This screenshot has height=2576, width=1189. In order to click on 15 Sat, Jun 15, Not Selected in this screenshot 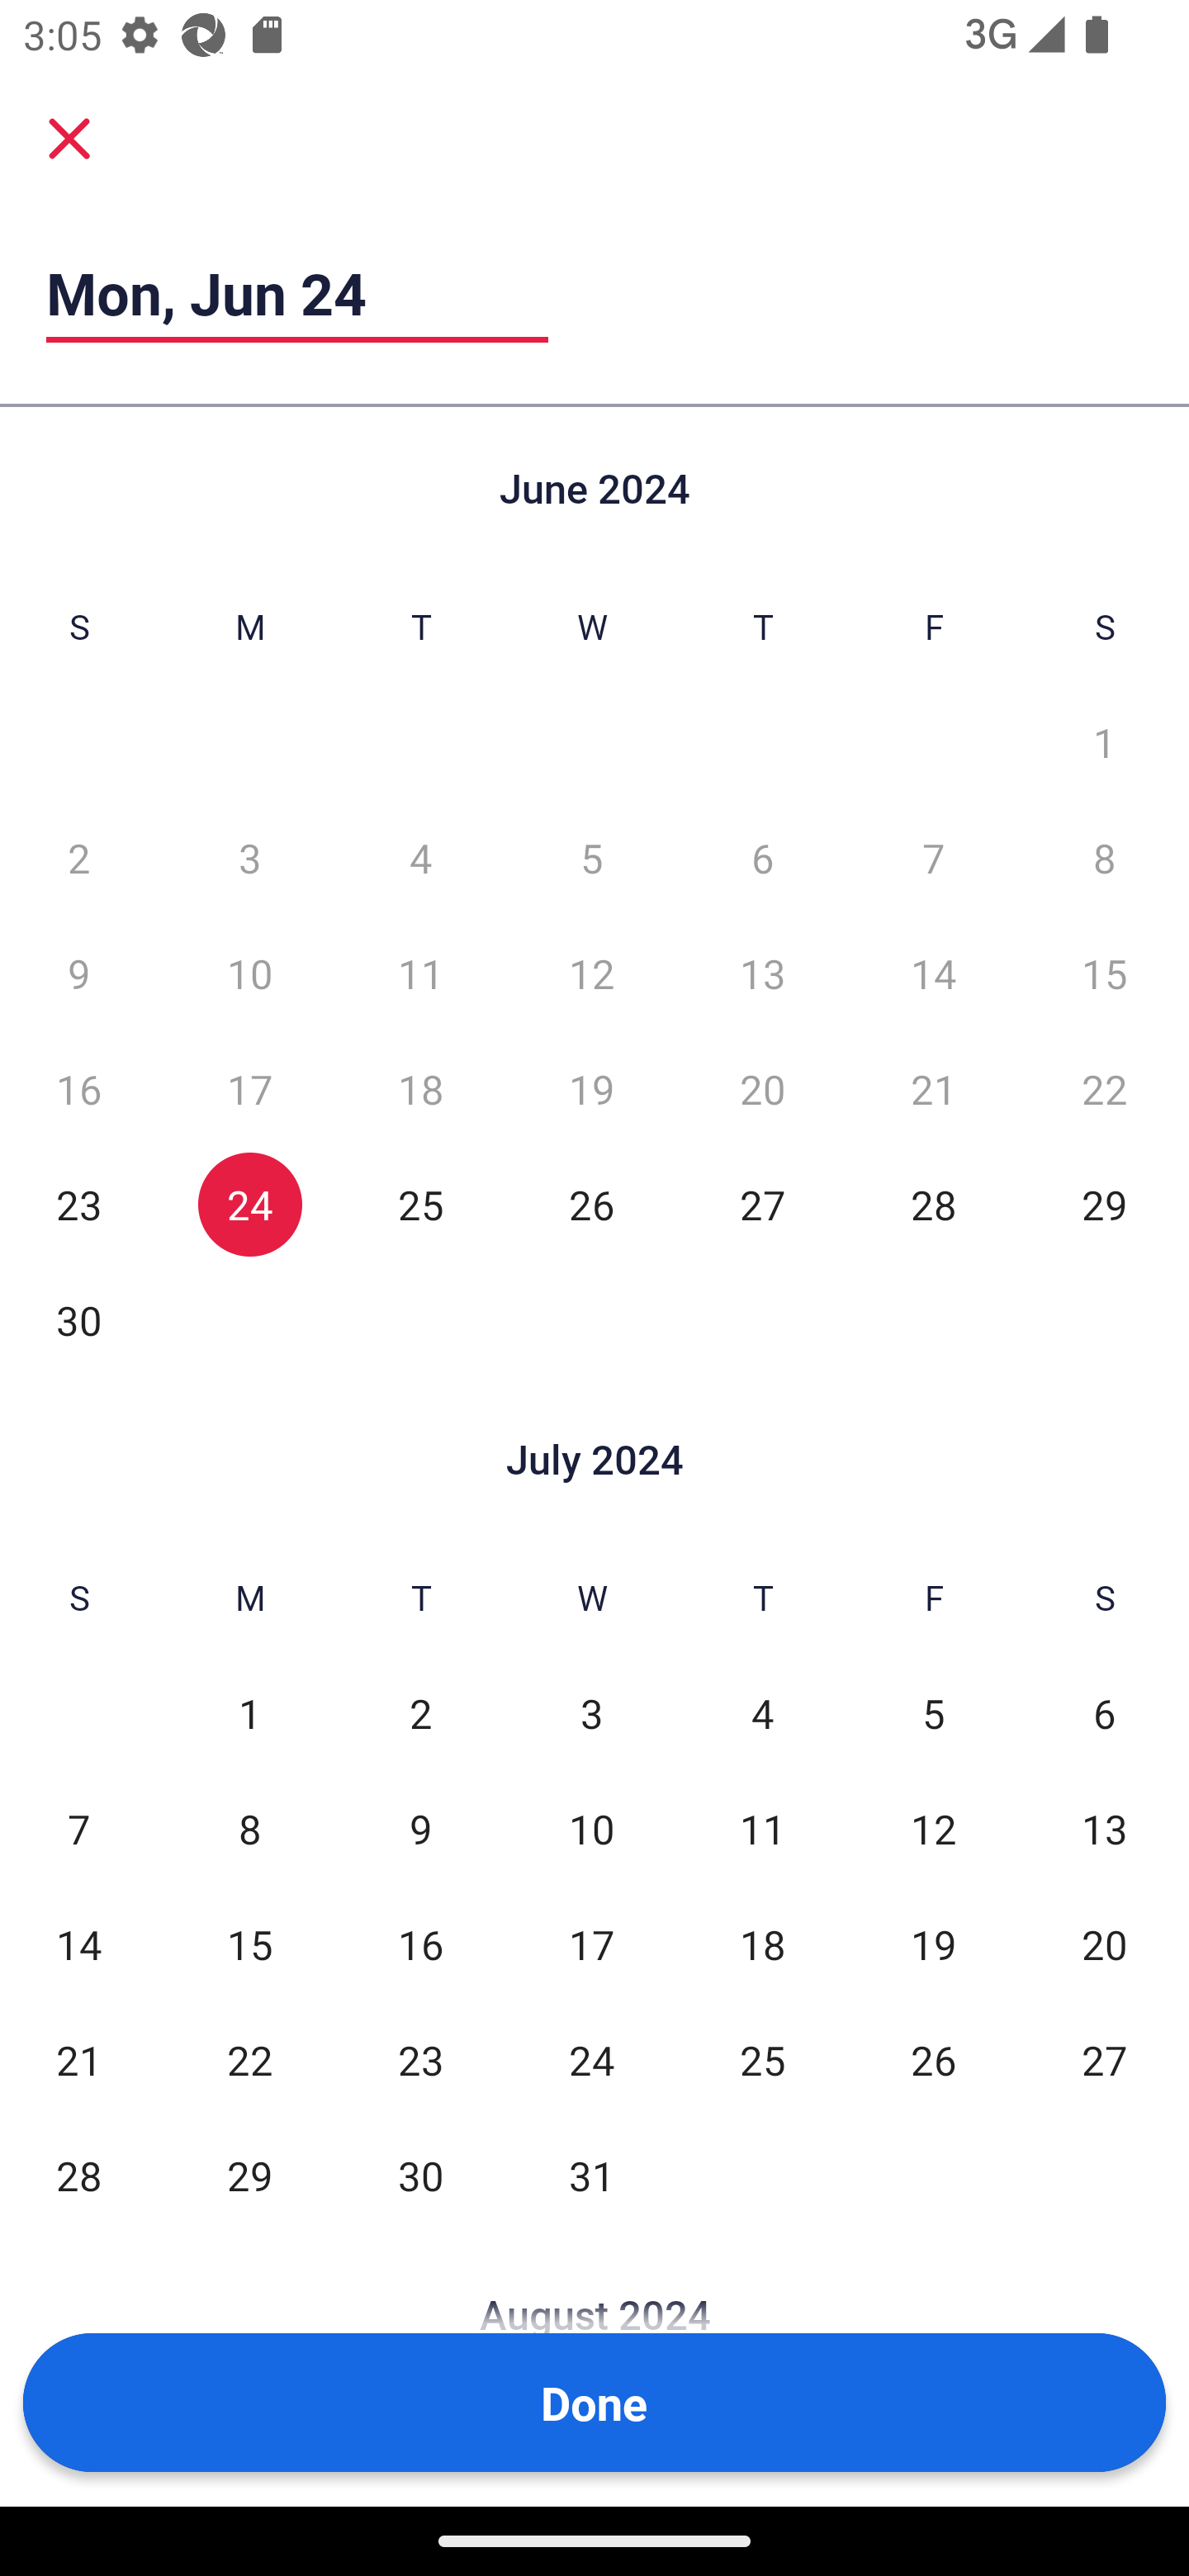, I will do `click(1105, 973)`.